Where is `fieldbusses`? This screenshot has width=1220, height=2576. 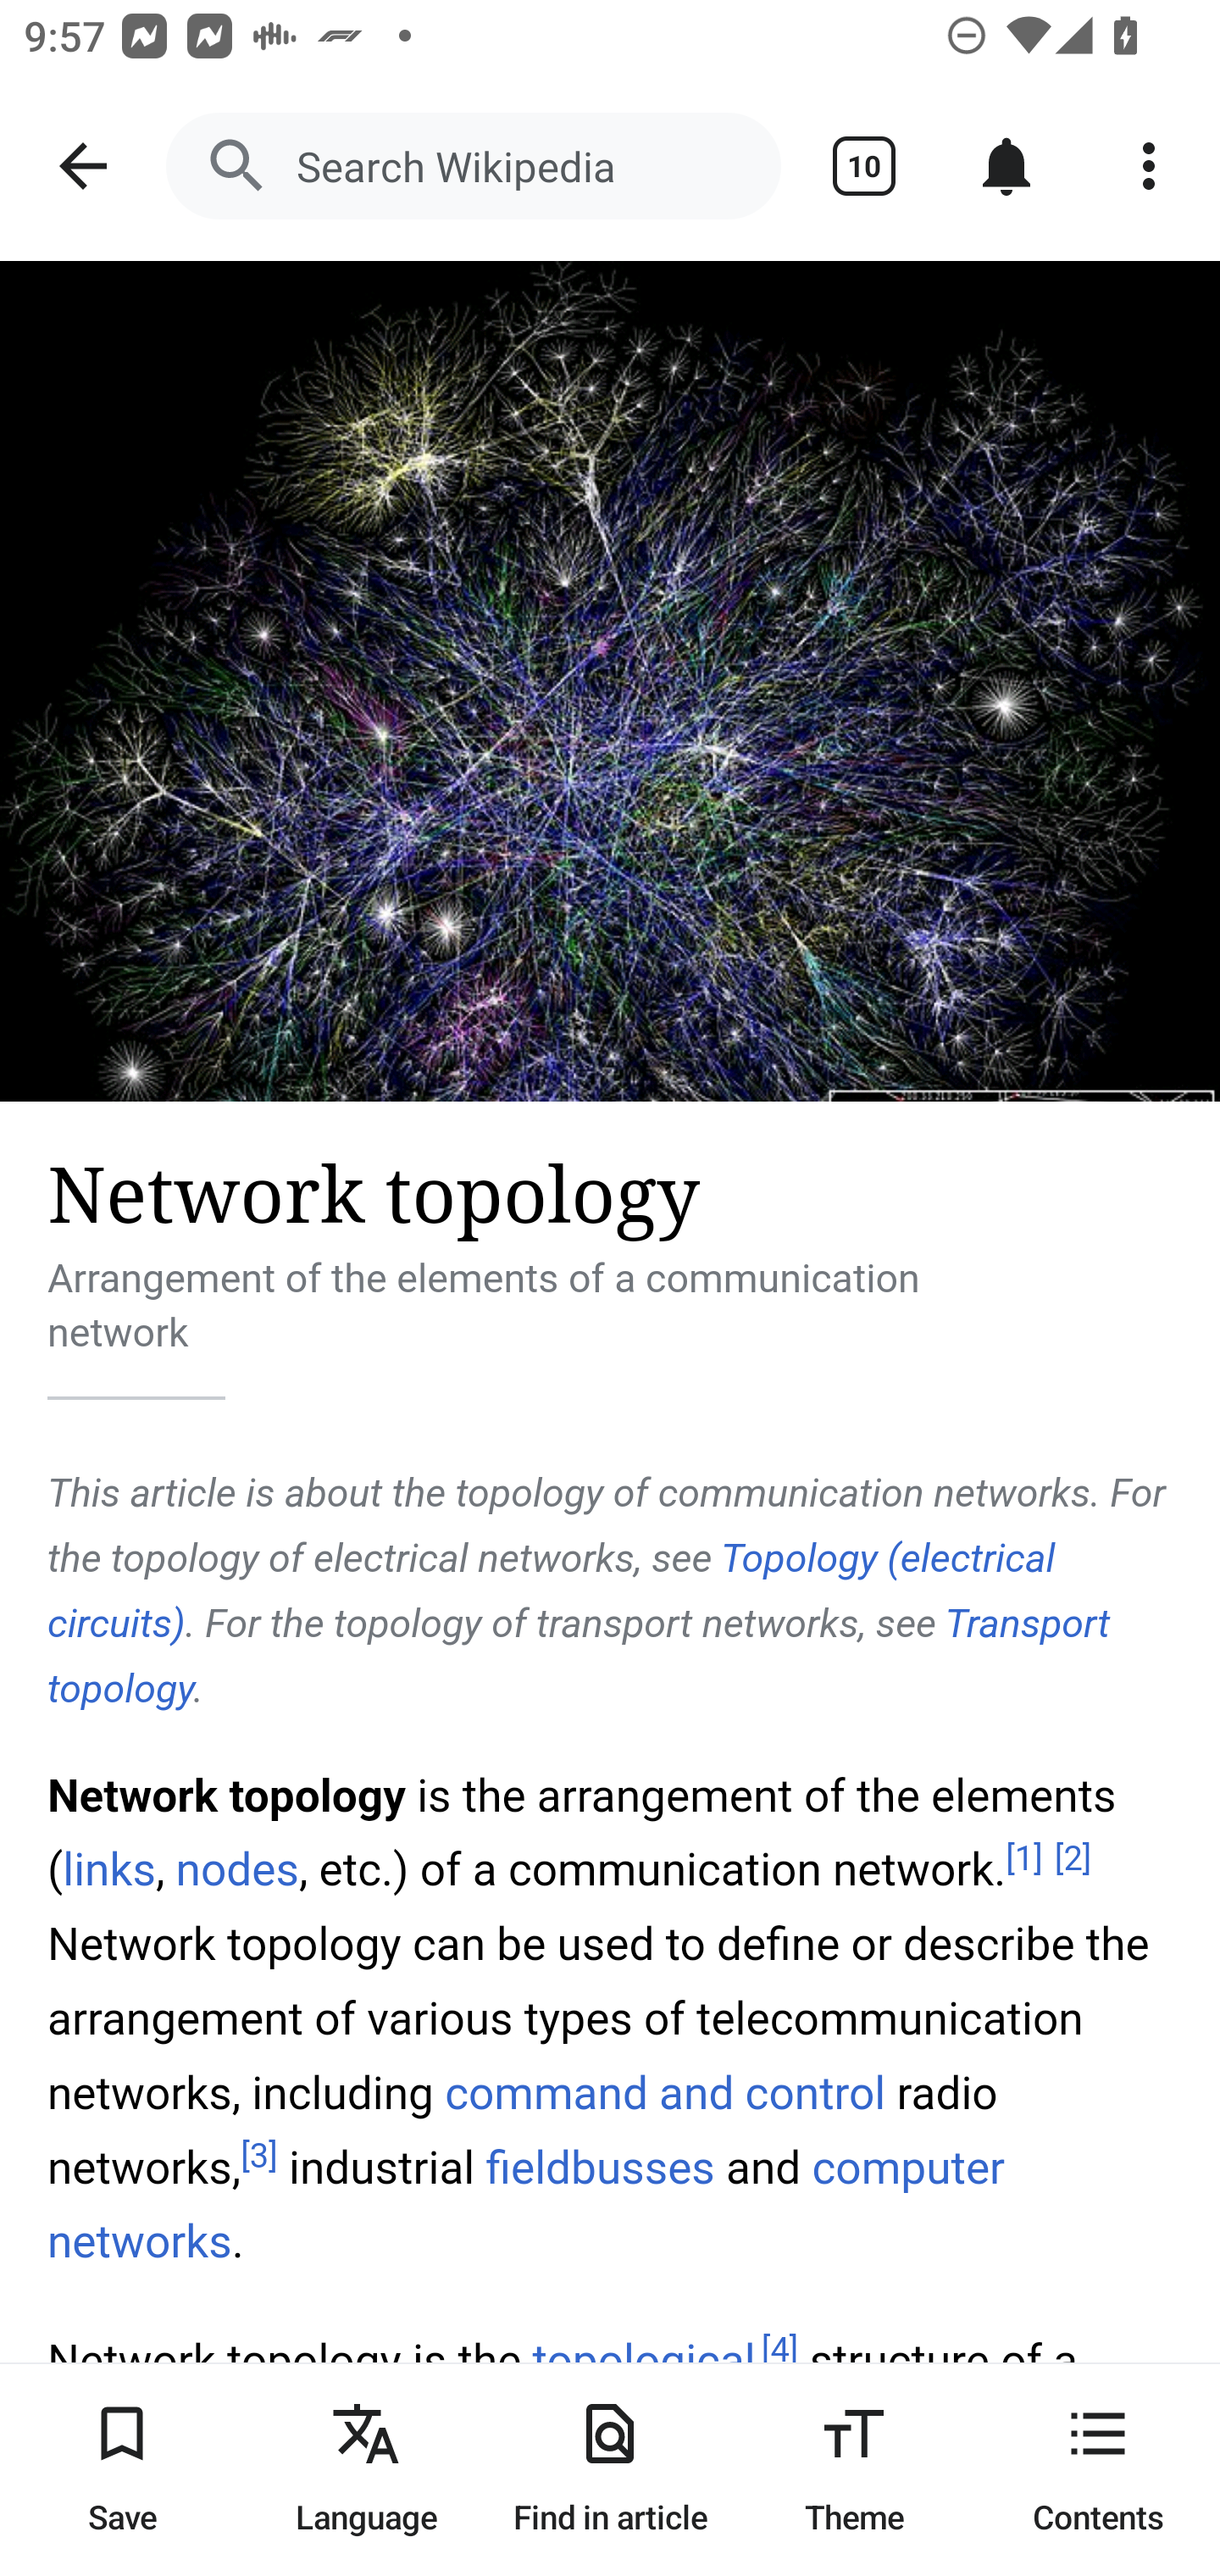
fieldbusses is located at coordinates (600, 2169).